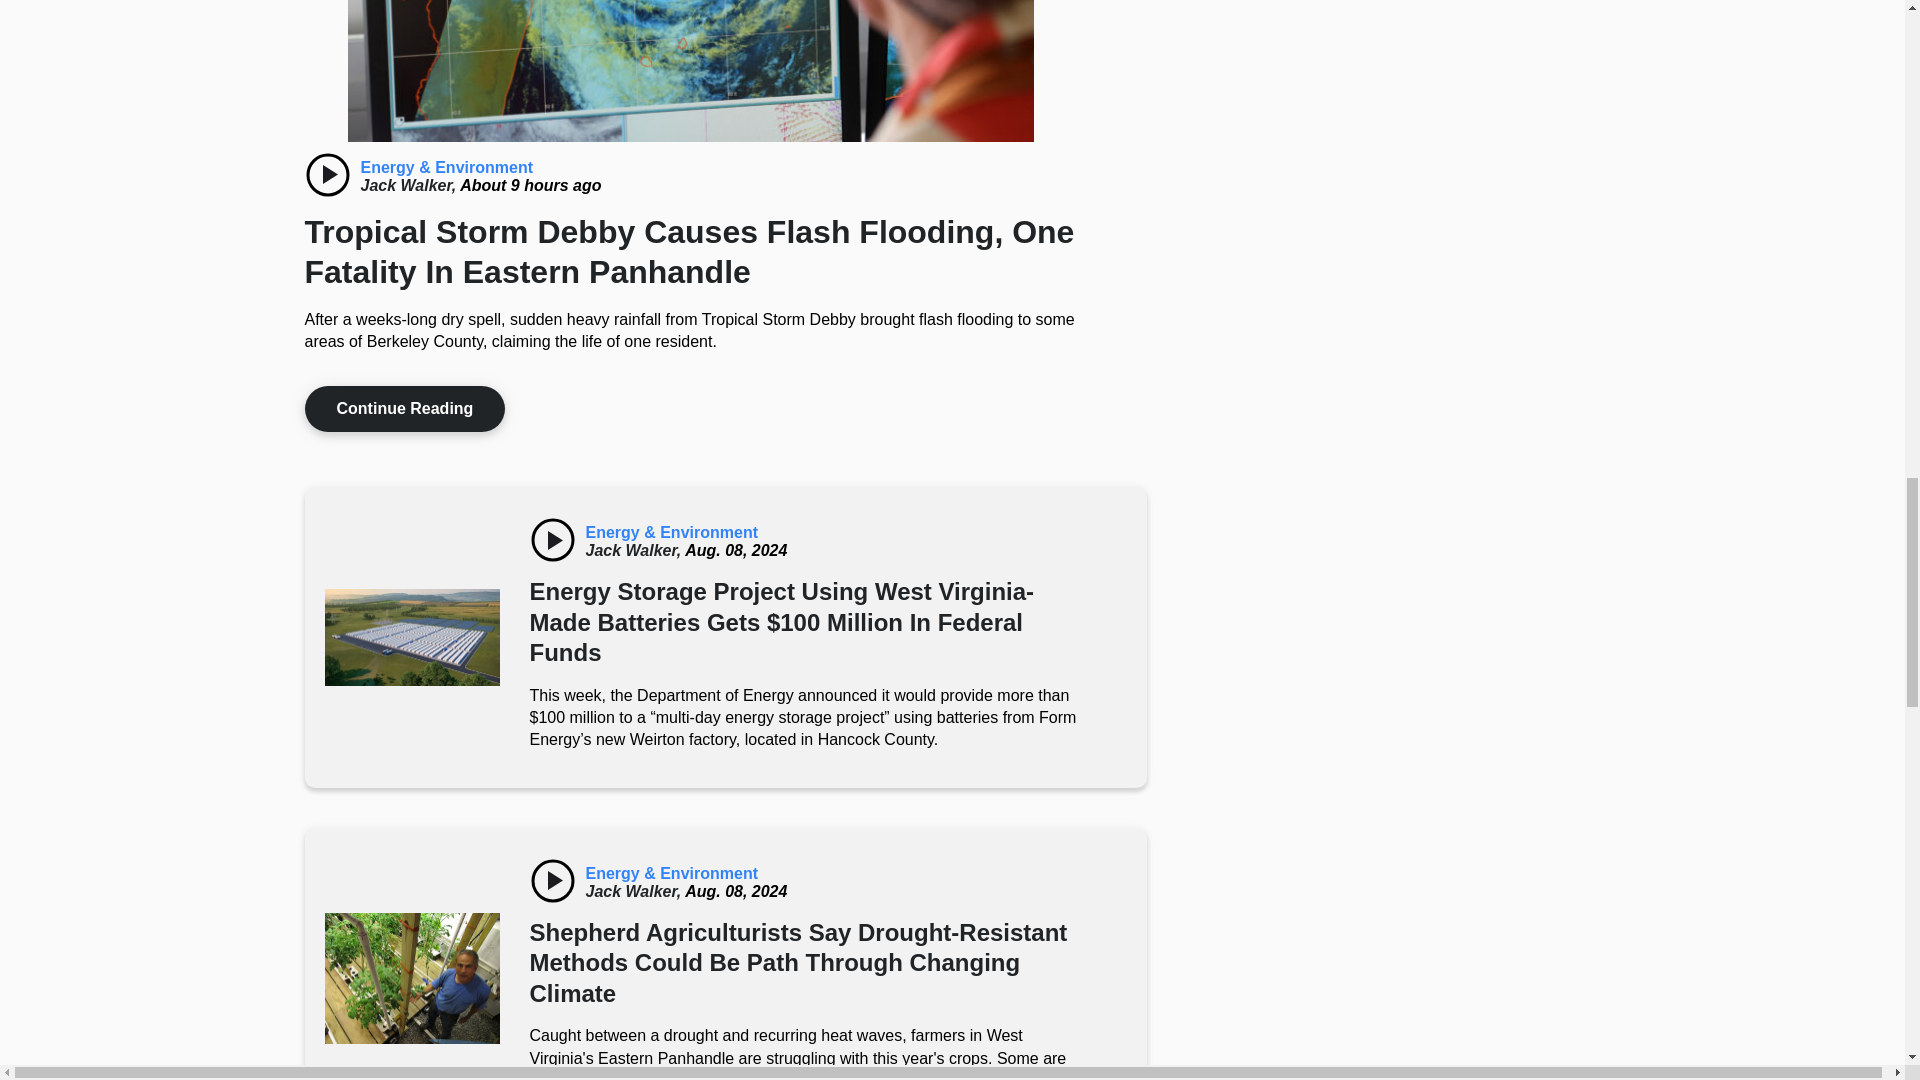 This screenshot has width=1920, height=1080. Describe the element at coordinates (410, 186) in the screenshot. I see `Jack Walker` at that location.